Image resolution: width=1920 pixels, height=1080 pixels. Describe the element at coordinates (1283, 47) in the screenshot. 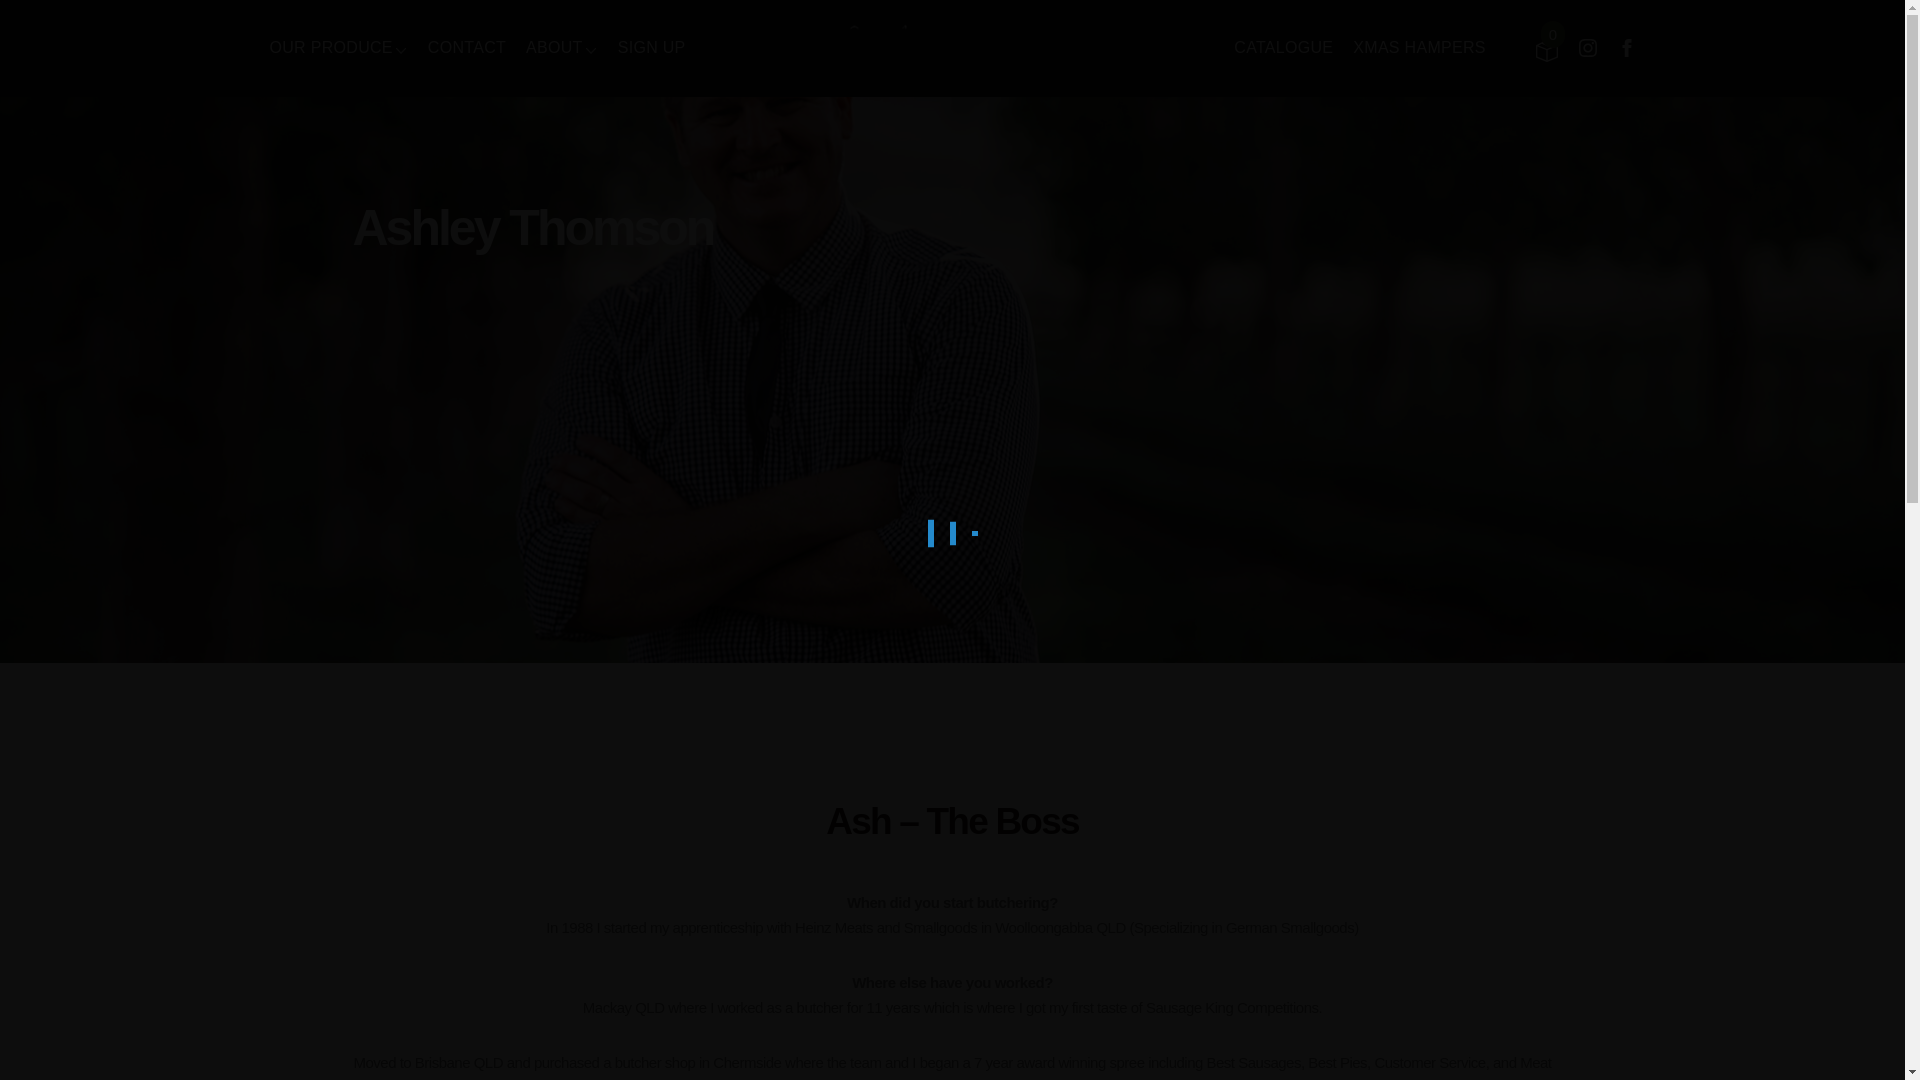

I see `CATALOGUE` at that location.